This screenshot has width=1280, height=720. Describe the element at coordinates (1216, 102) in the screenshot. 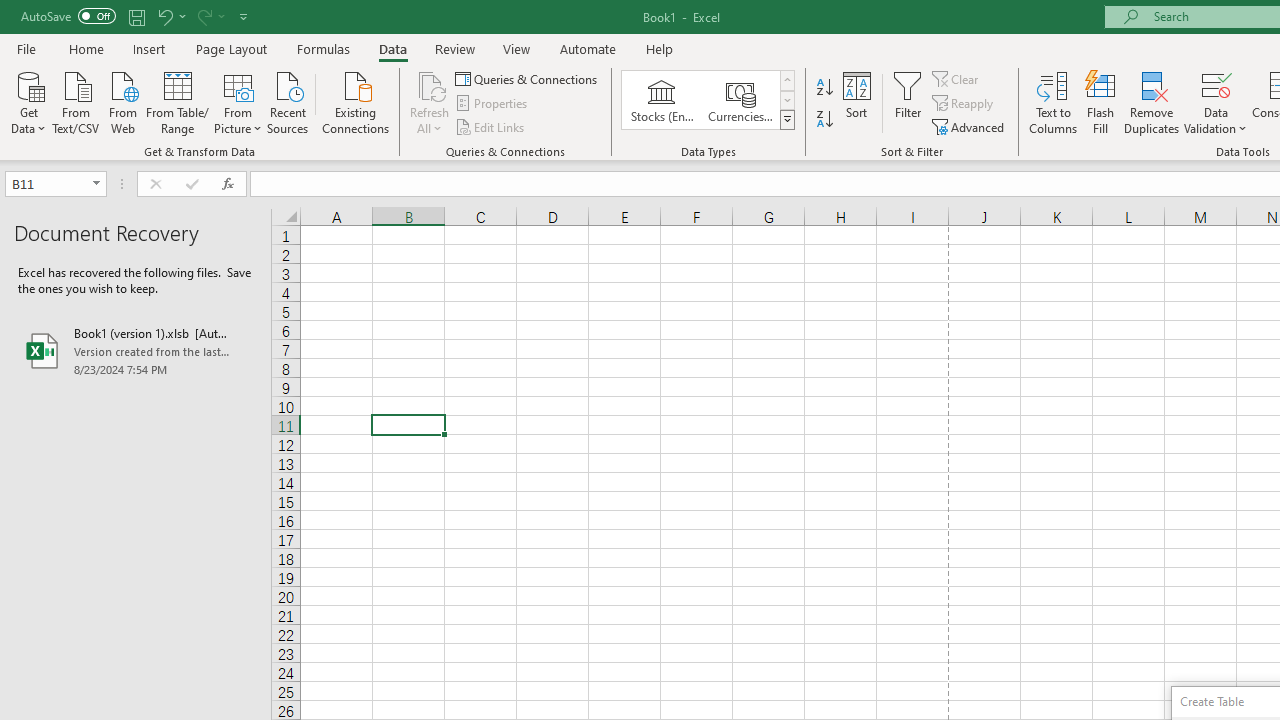

I see `Data Validation...` at that location.